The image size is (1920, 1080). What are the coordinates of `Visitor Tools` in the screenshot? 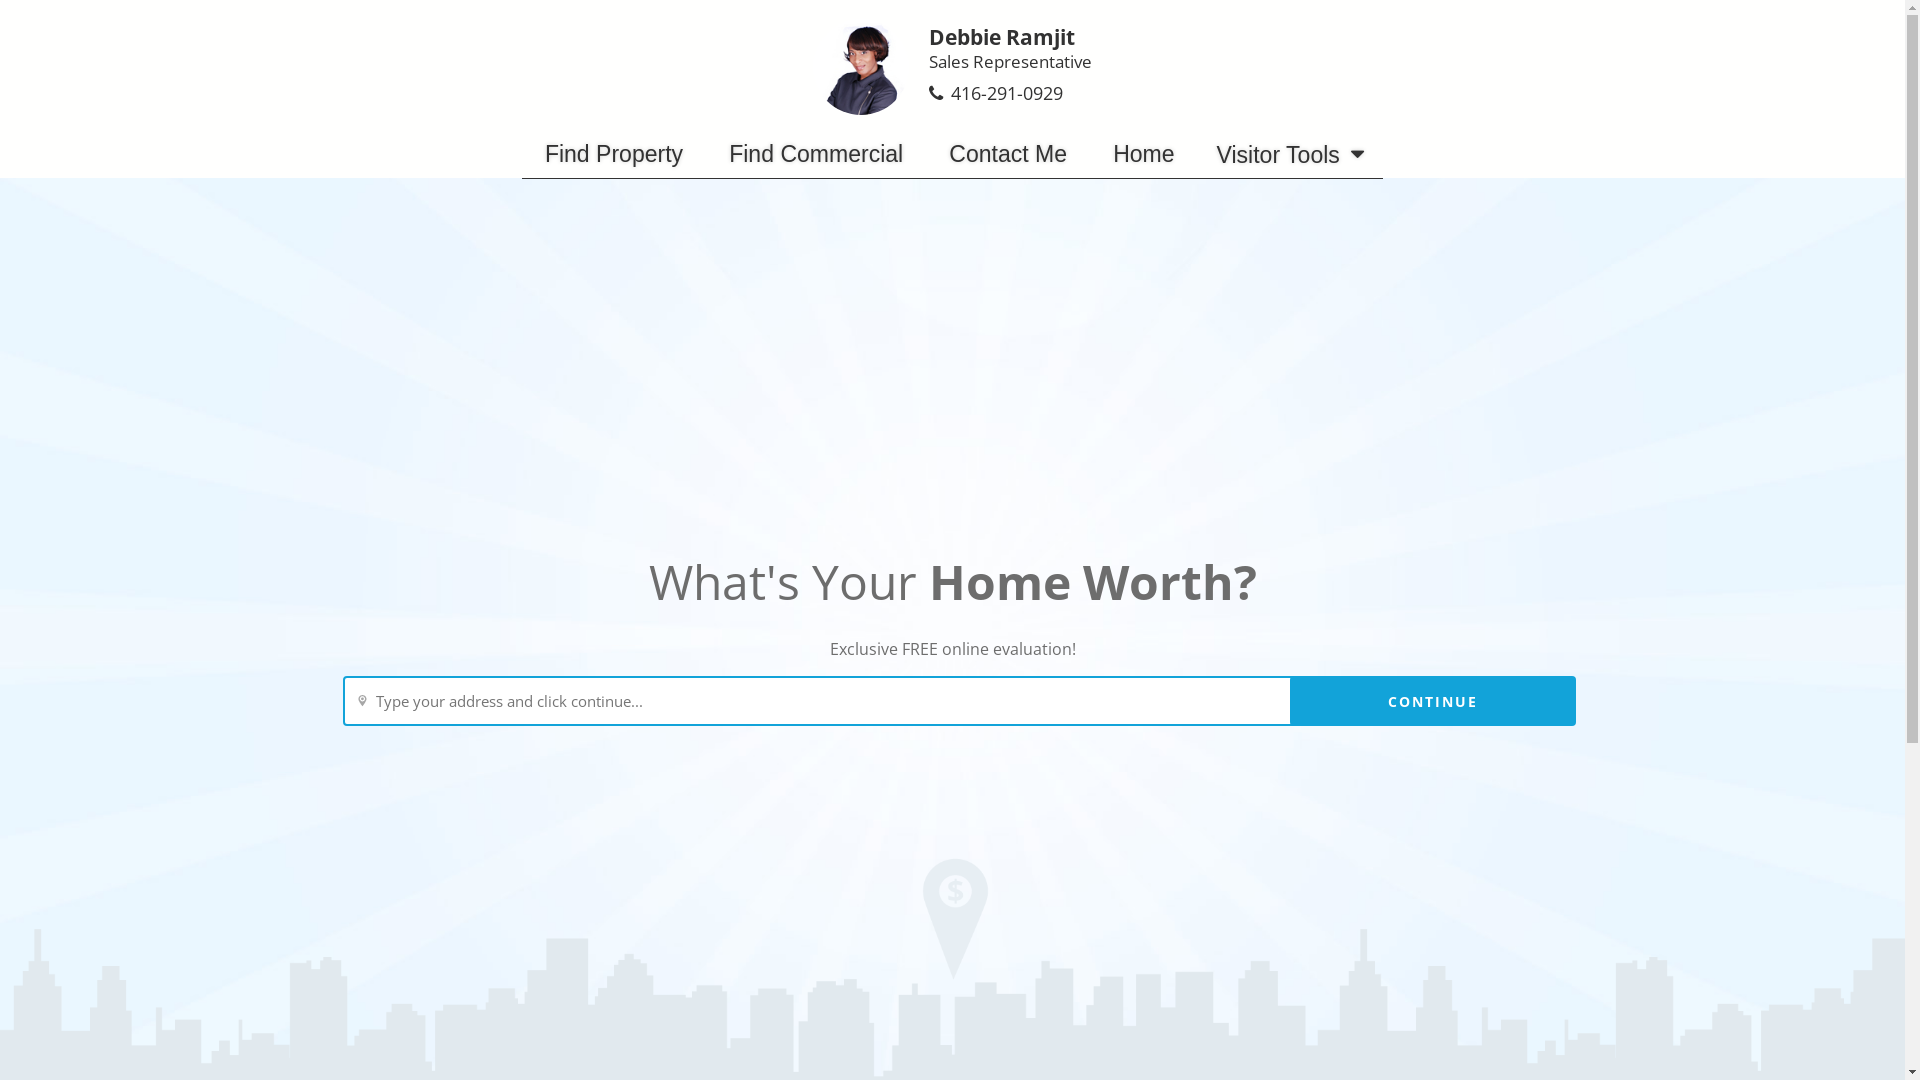 It's located at (1290, 154).